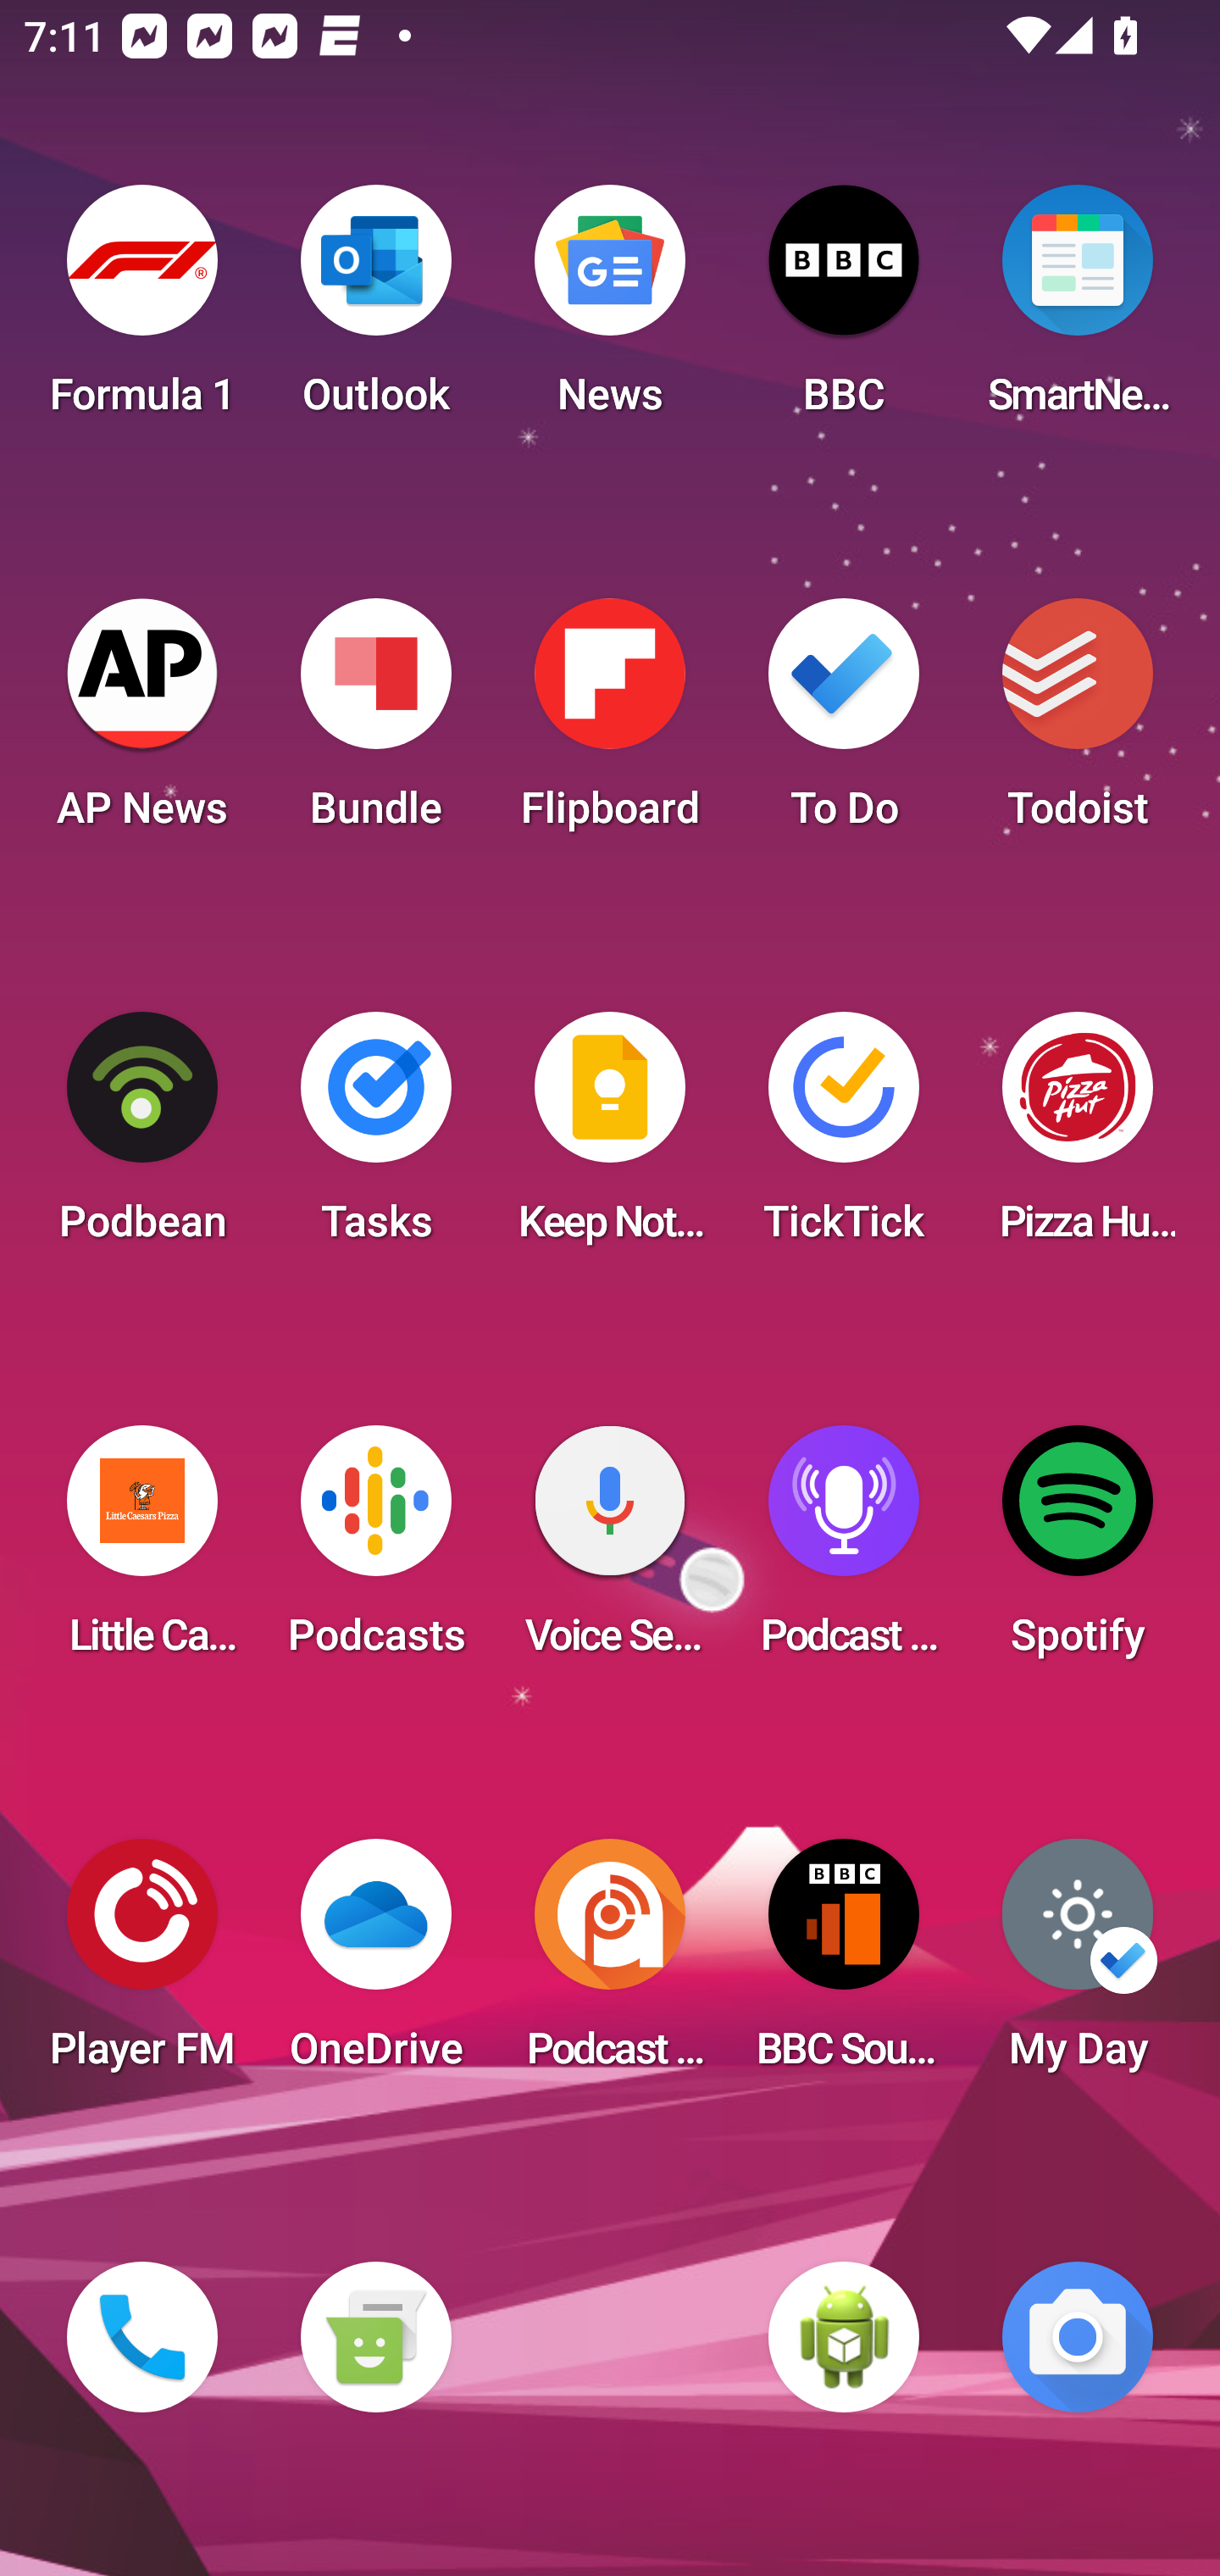 The width and height of the screenshot is (1220, 2576). I want to click on Player FM, so click(142, 1964).